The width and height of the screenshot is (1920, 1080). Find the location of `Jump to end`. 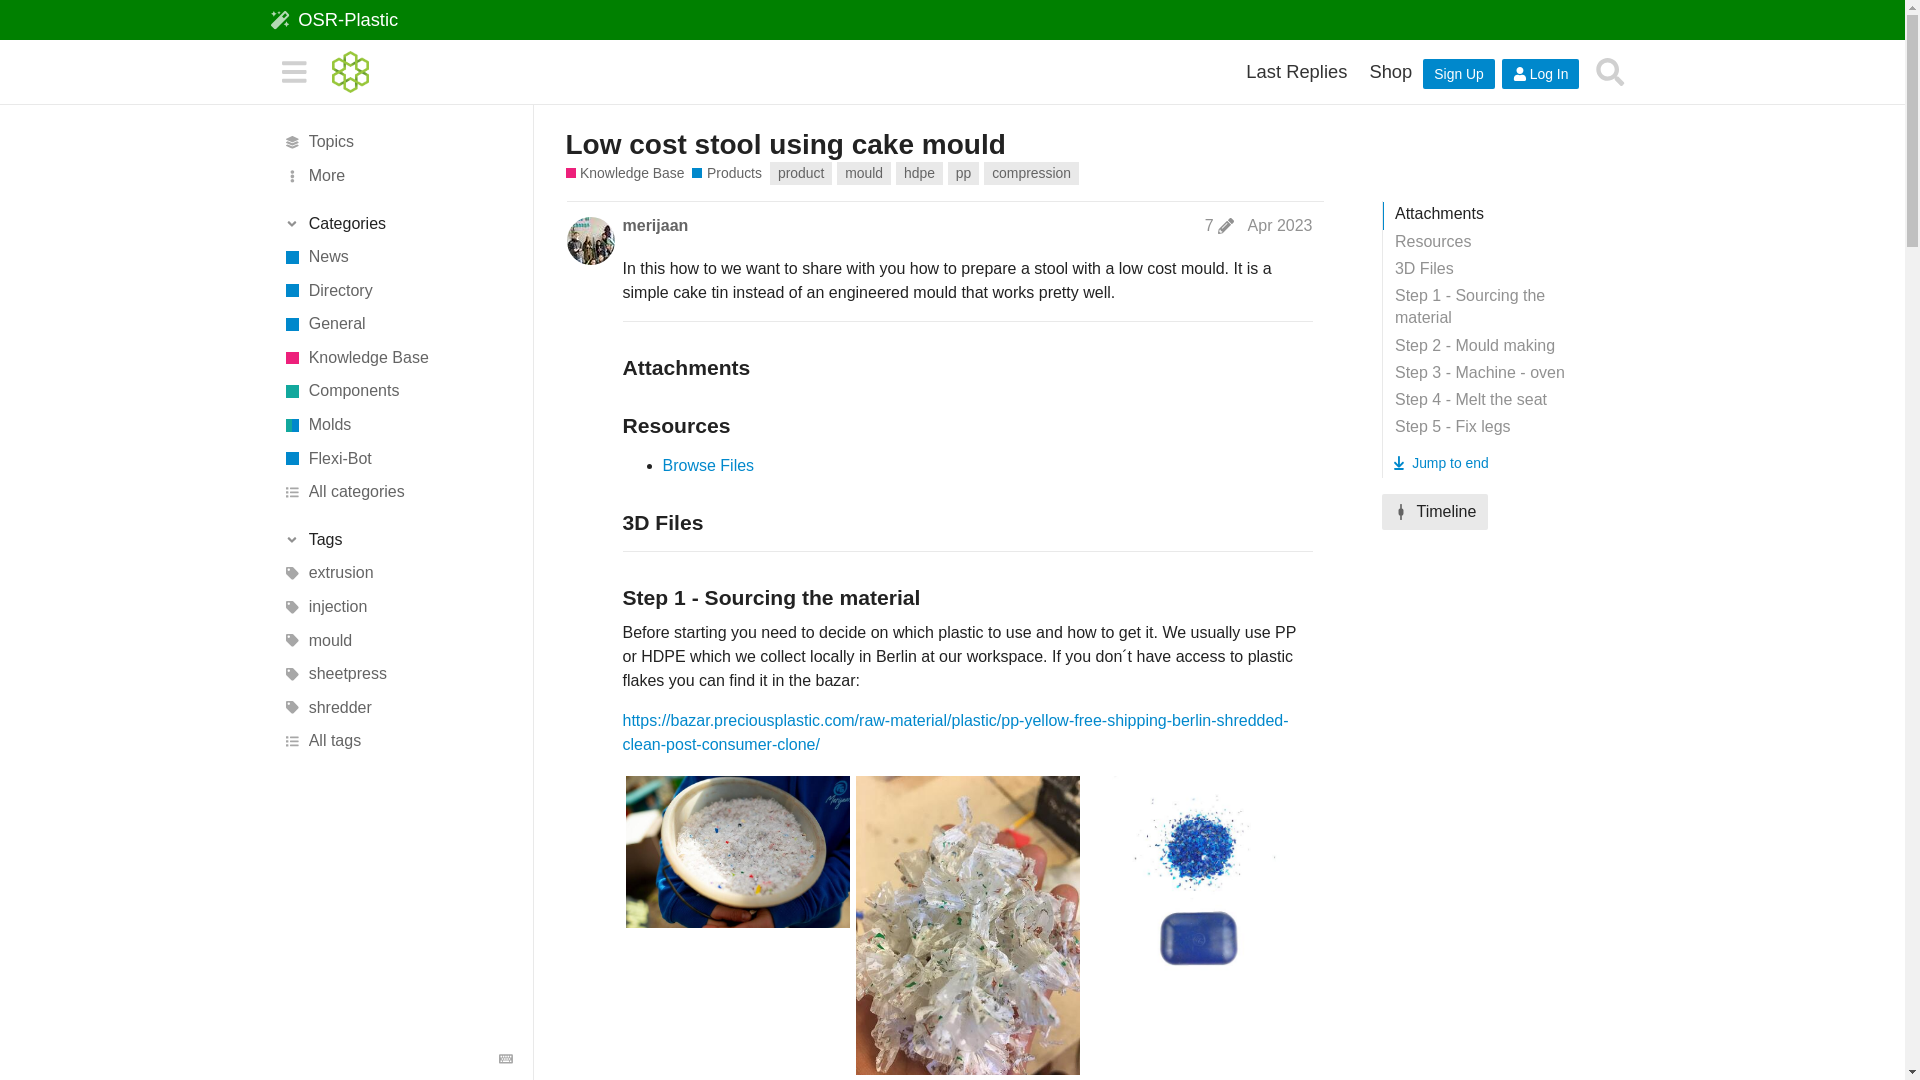

Jump to end is located at coordinates (1440, 463).